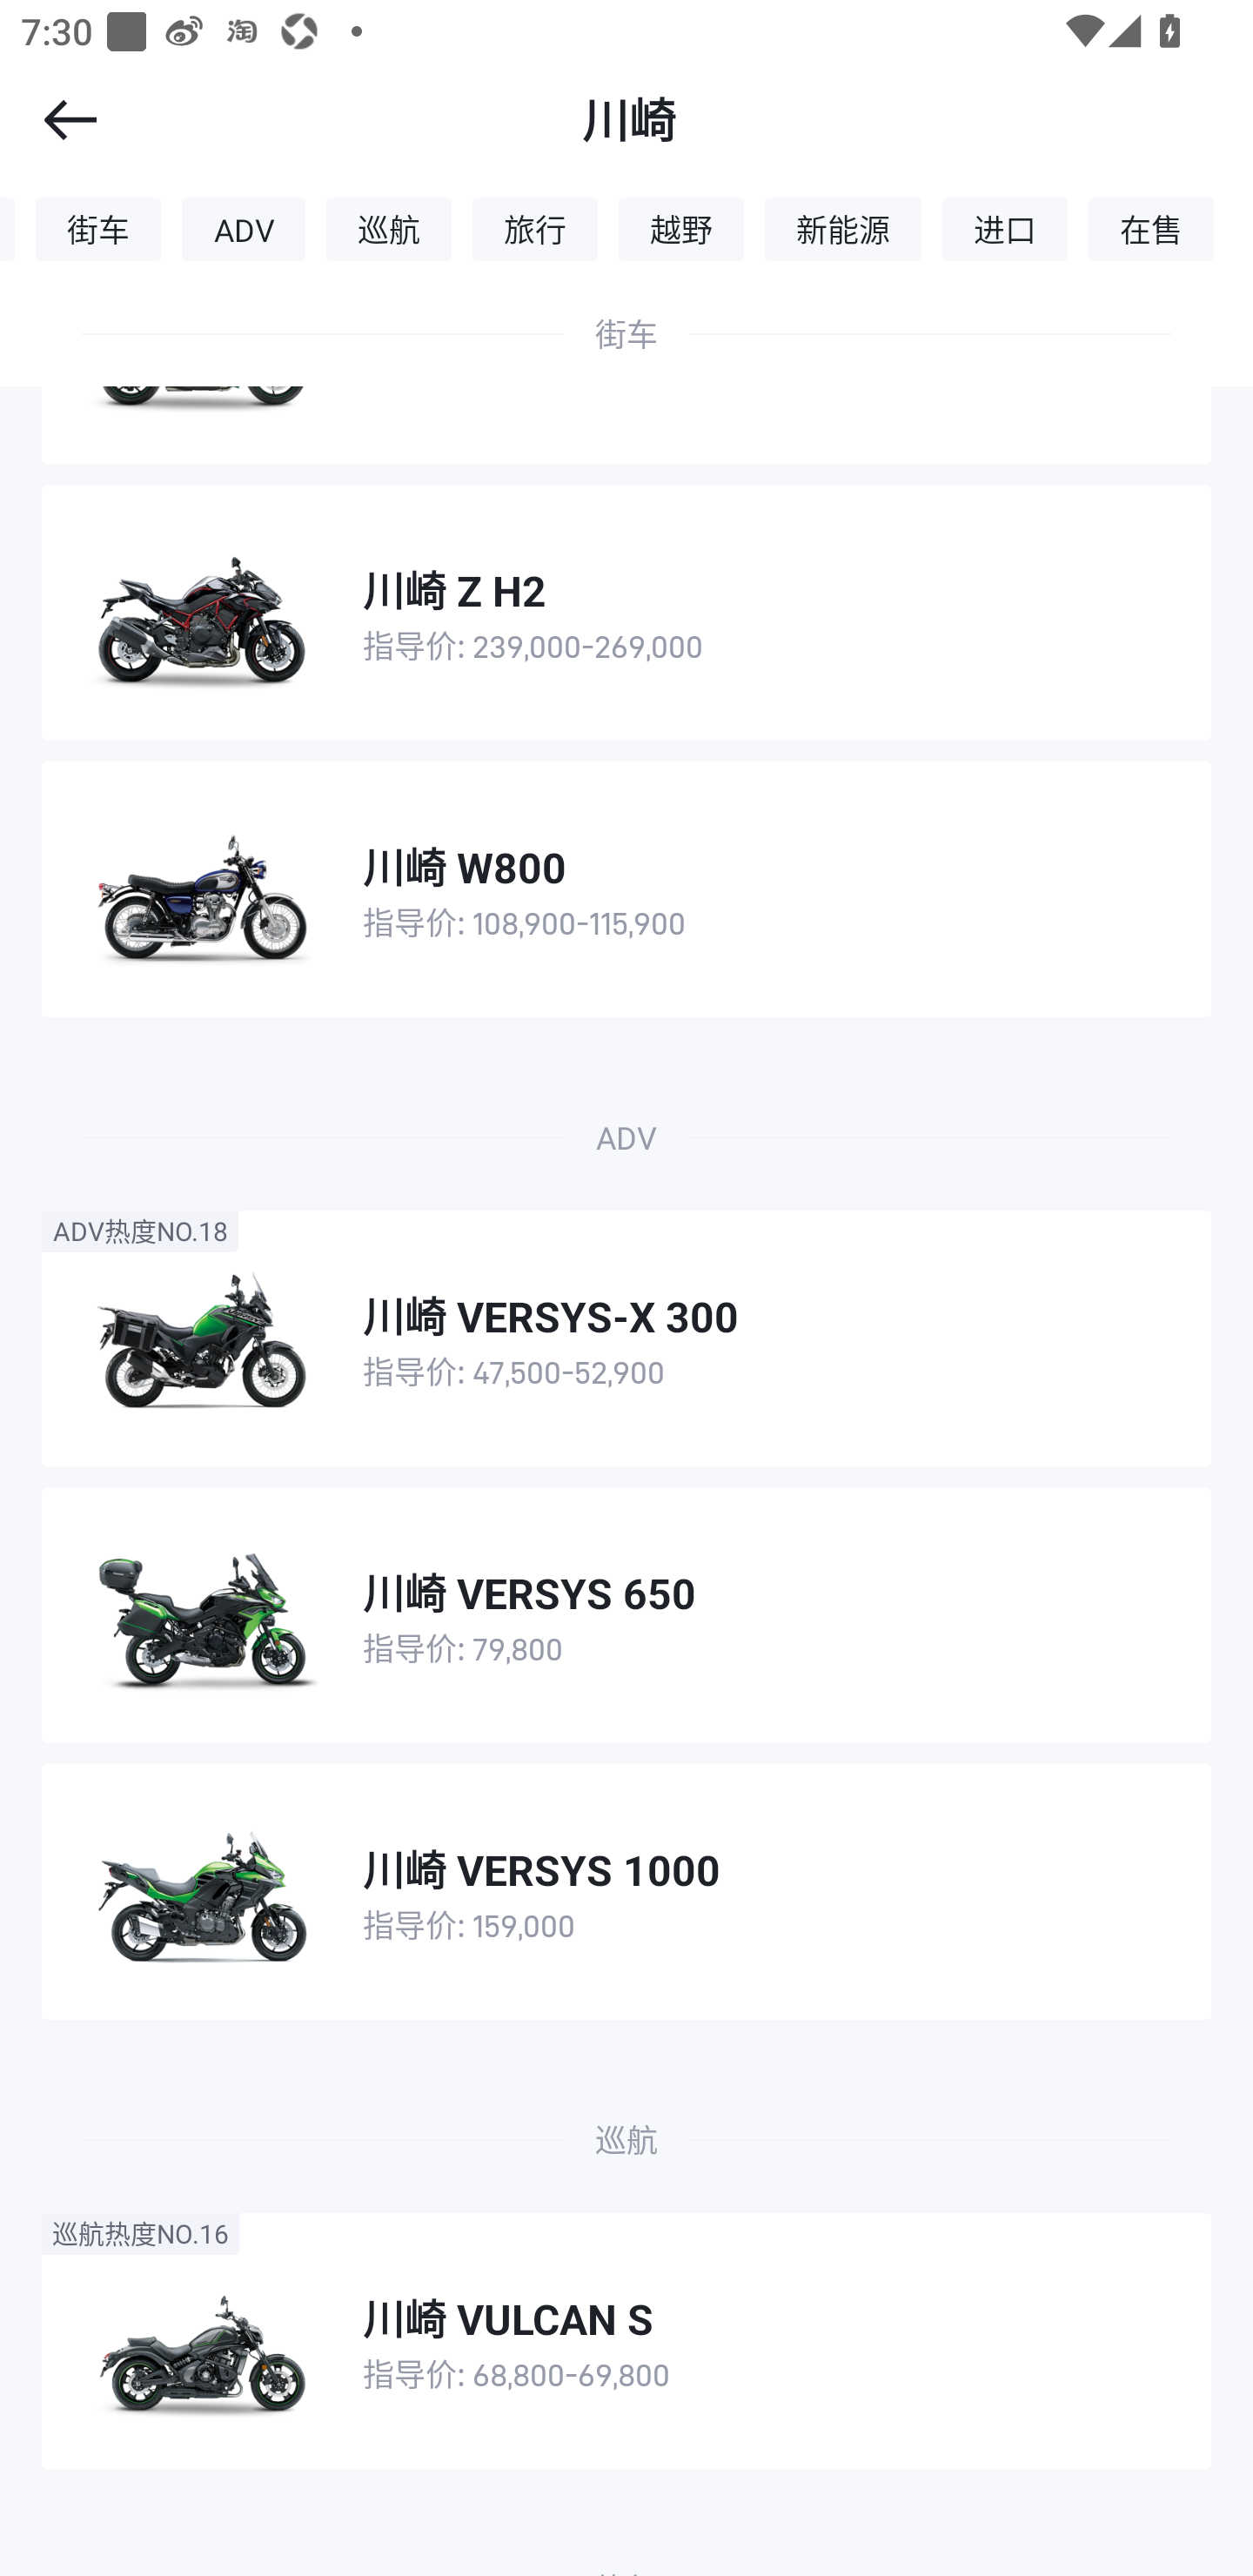 This screenshot has width=1253, height=2576. What do you see at coordinates (50, 120) in the screenshot?
I see `` at bounding box center [50, 120].